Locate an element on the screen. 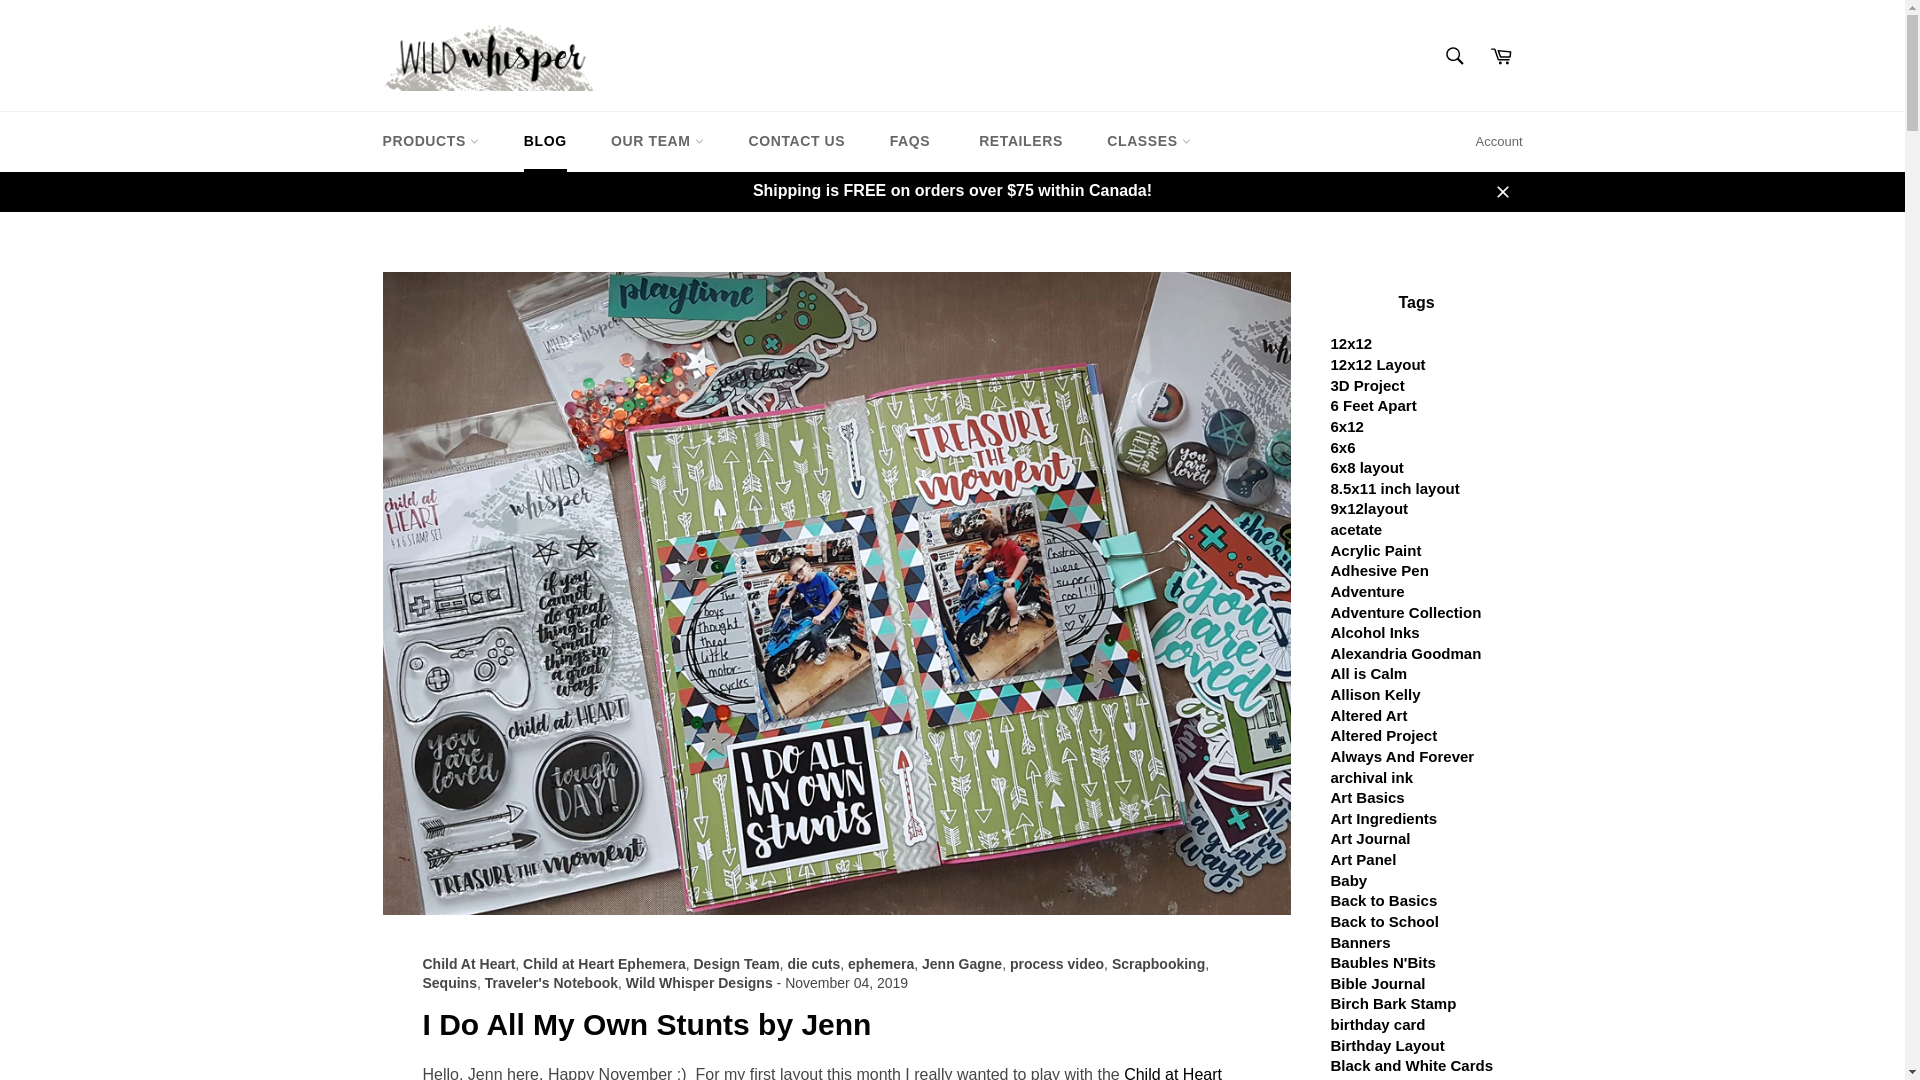 The image size is (1920, 1080). Show articles tagged Alexandria Goodman is located at coordinates (1405, 653).